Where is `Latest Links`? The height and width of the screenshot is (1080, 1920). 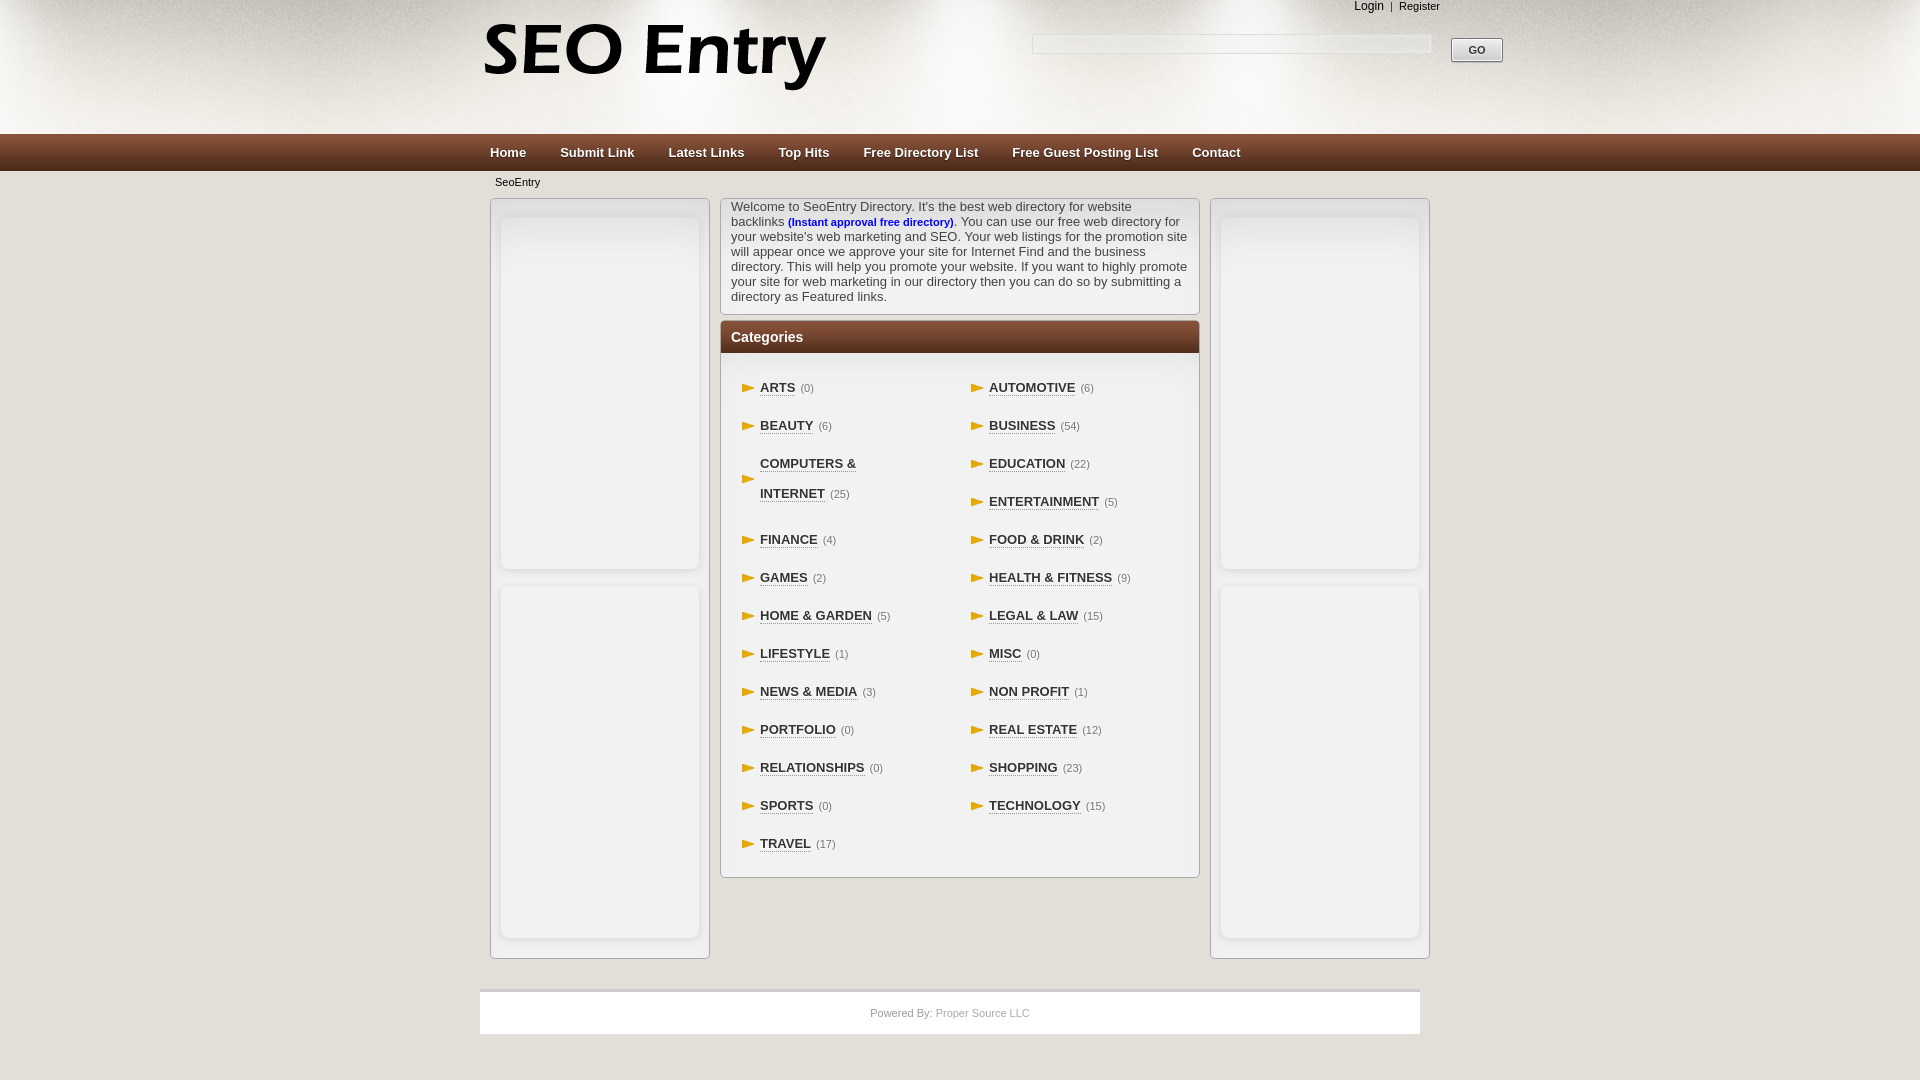 Latest Links is located at coordinates (706, 153).